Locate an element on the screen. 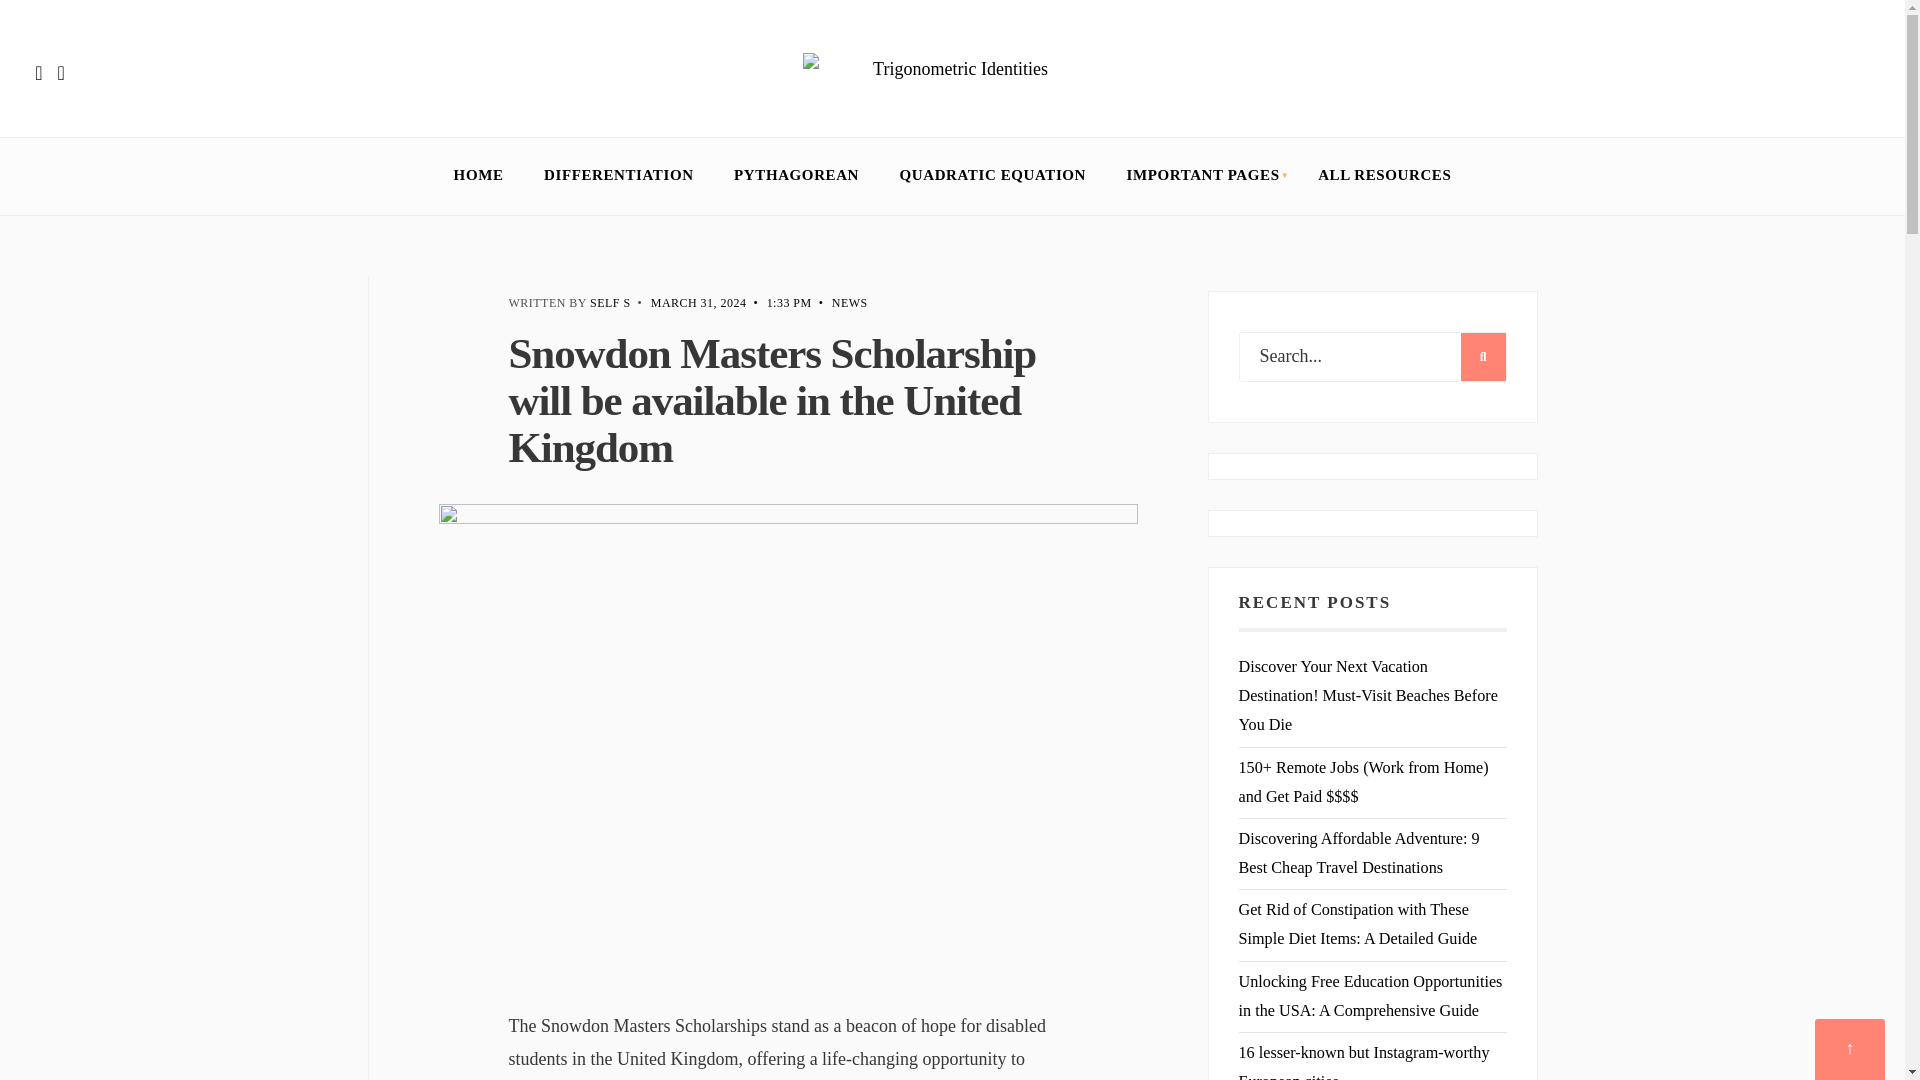 This screenshot has width=1920, height=1080. Posts by self s is located at coordinates (610, 302).